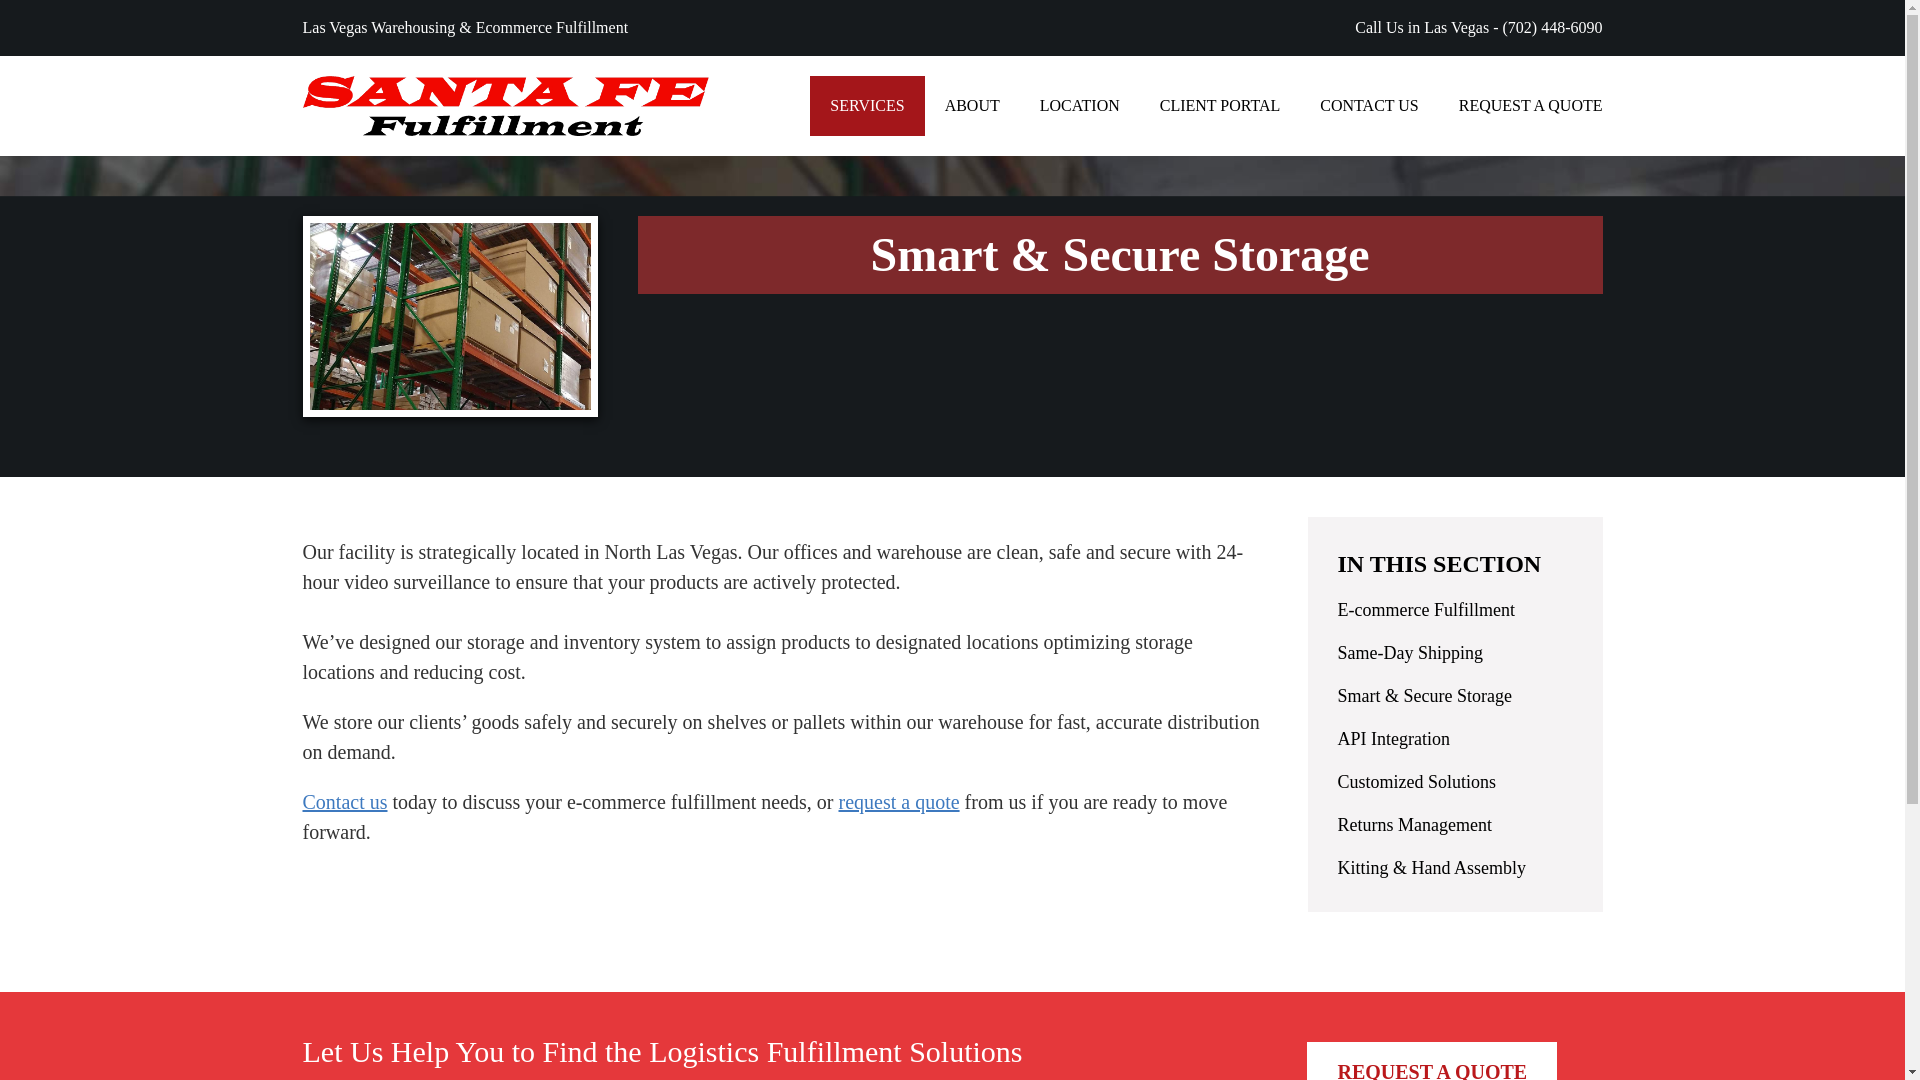 The height and width of the screenshot is (1080, 1920). Describe the element at coordinates (898, 802) in the screenshot. I see `request a quote` at that location.